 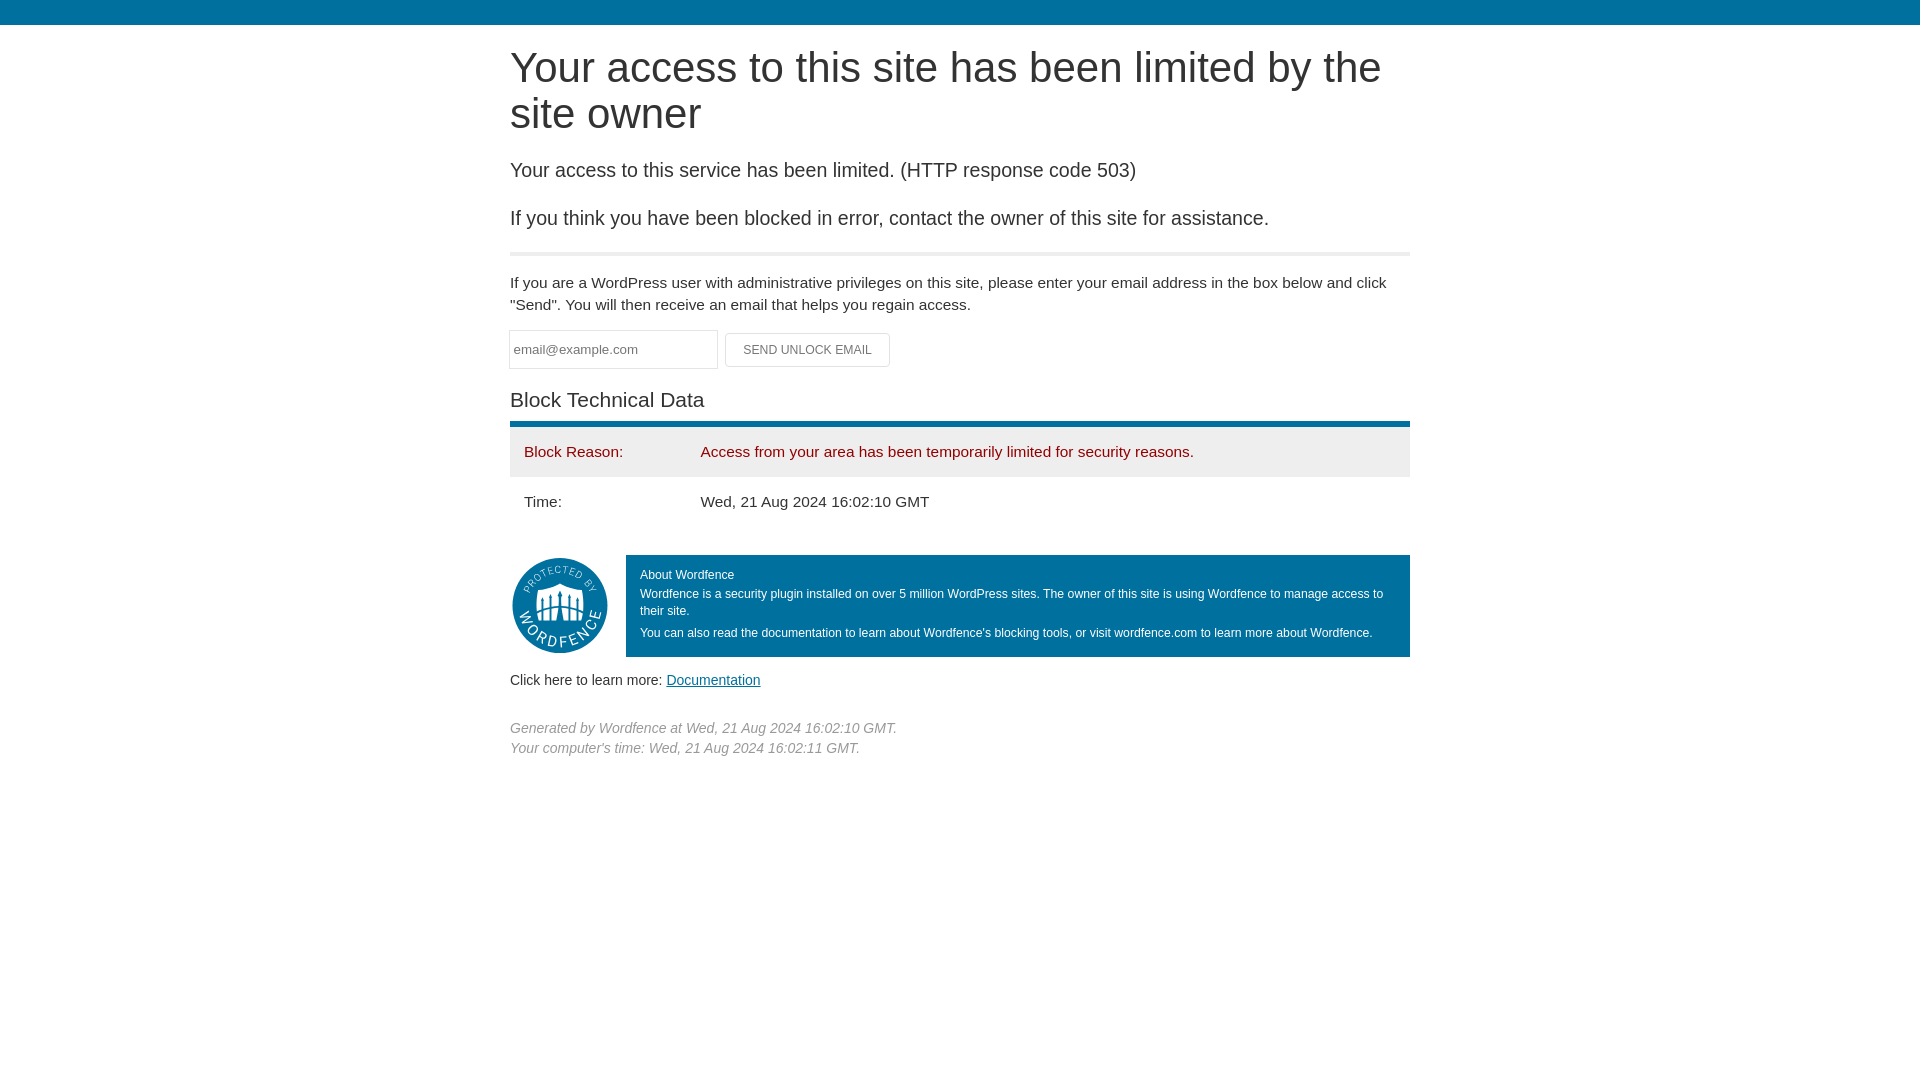 I want to click on Send Unlock Email, so click(x=808, y=350).